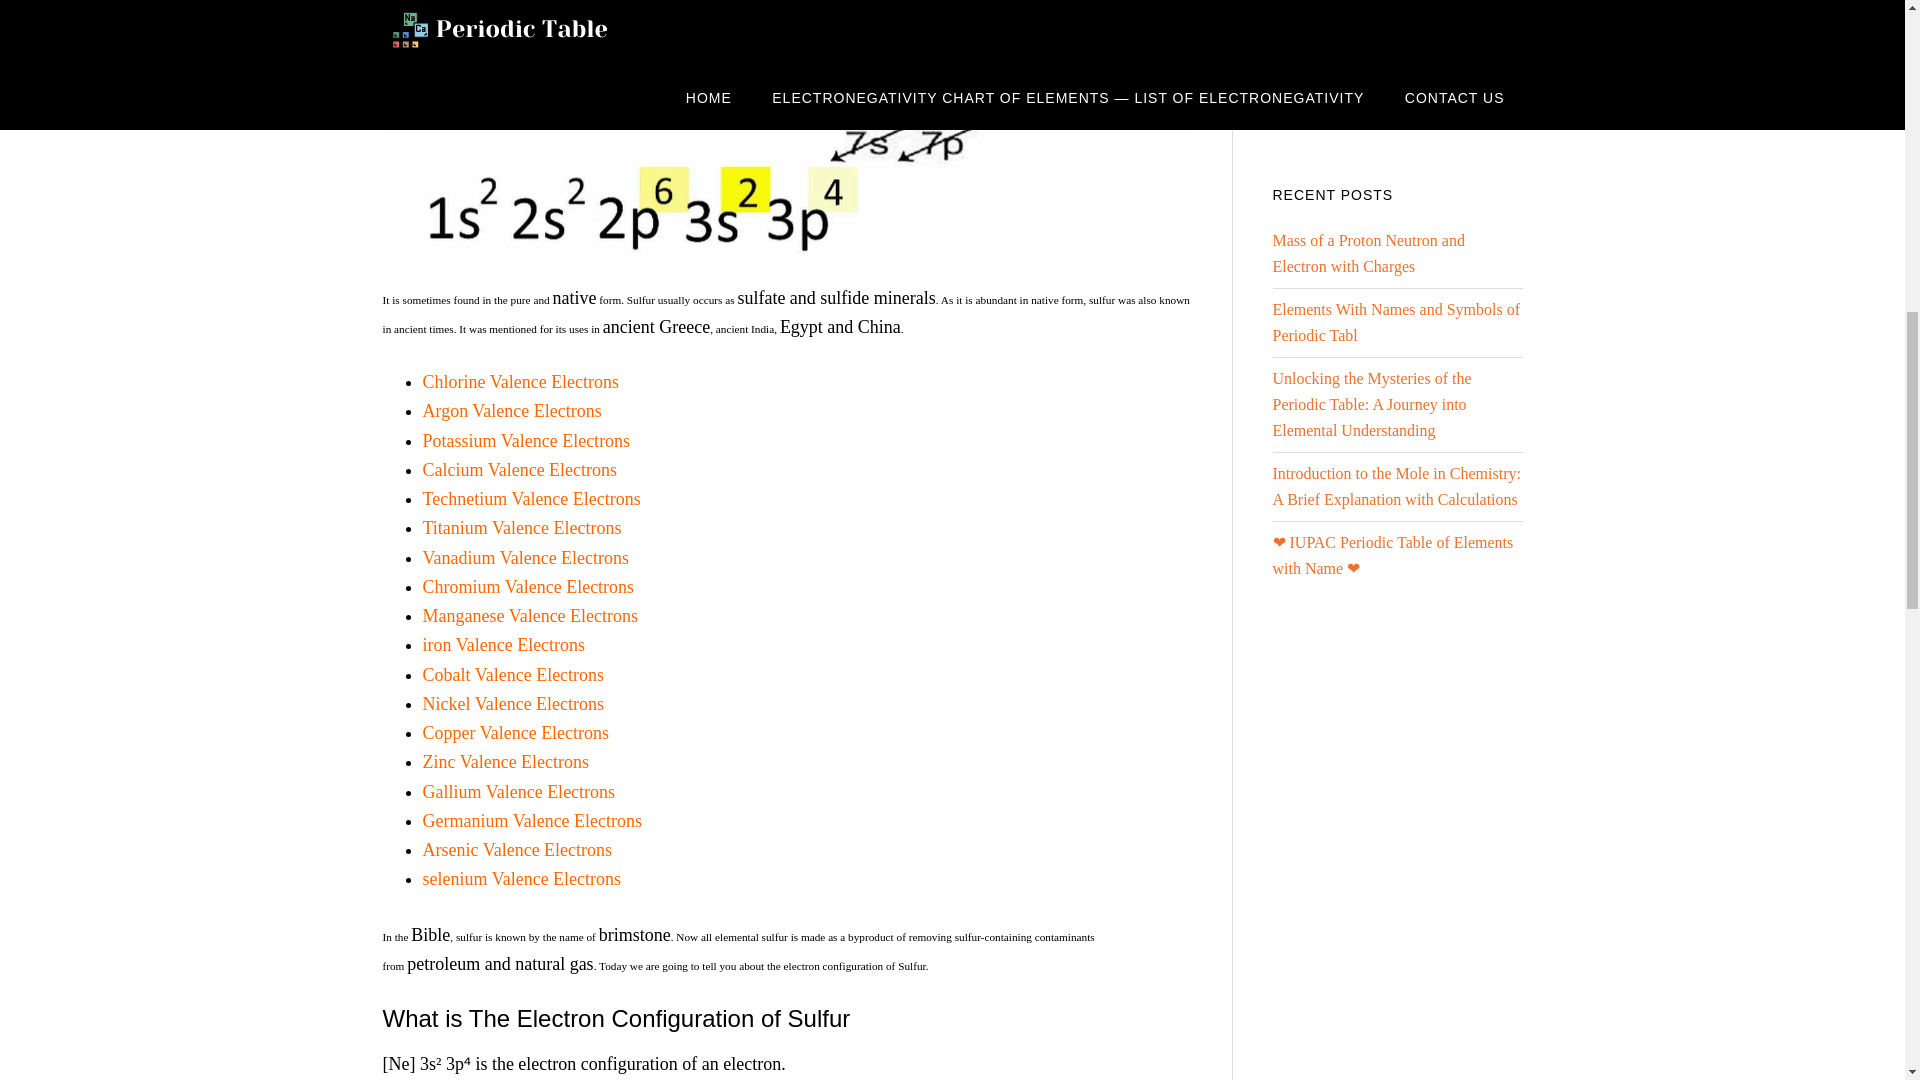  Describe the element at coordinates (1422, 70) in the screenshot. I see `Advertisement` at that location.